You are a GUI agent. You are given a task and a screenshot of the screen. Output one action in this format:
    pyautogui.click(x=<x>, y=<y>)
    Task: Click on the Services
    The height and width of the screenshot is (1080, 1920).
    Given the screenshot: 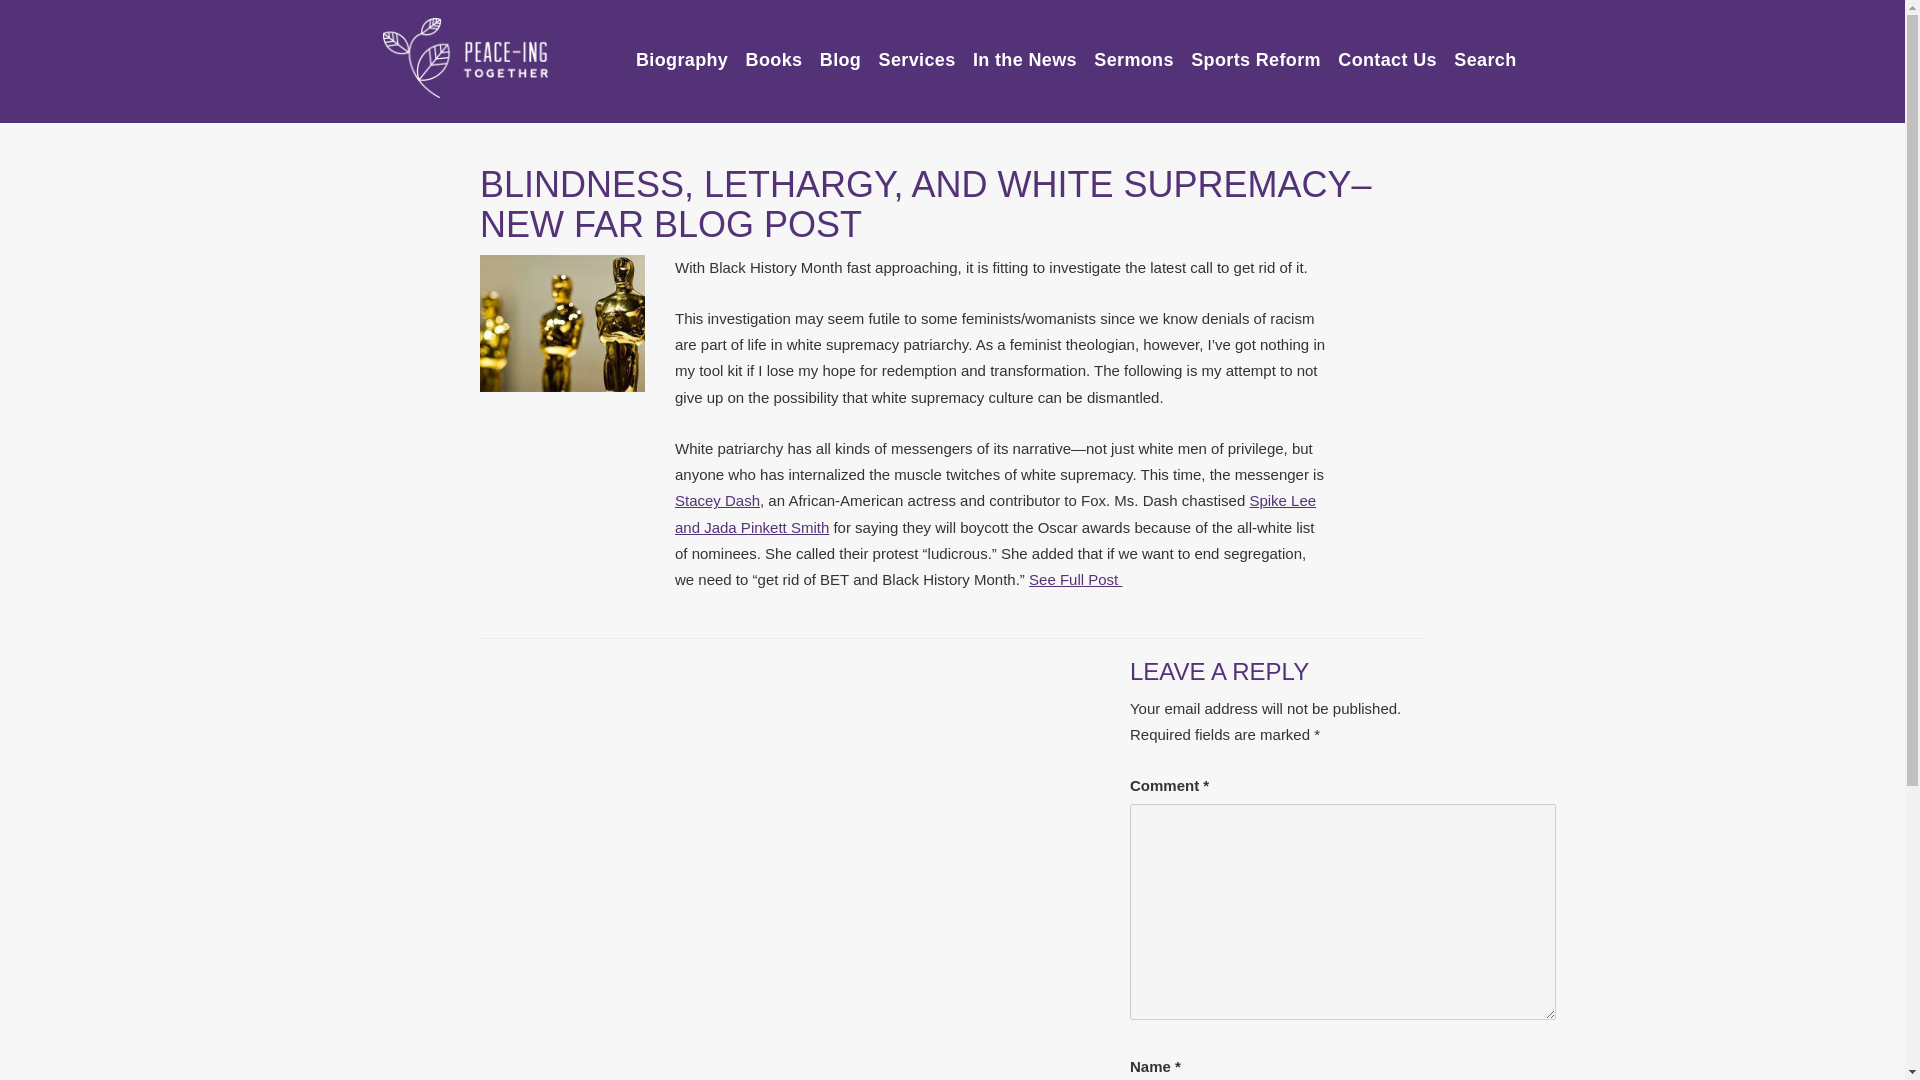 What is the action you would take?
    pyautogui.click(x=918, y=51)
    